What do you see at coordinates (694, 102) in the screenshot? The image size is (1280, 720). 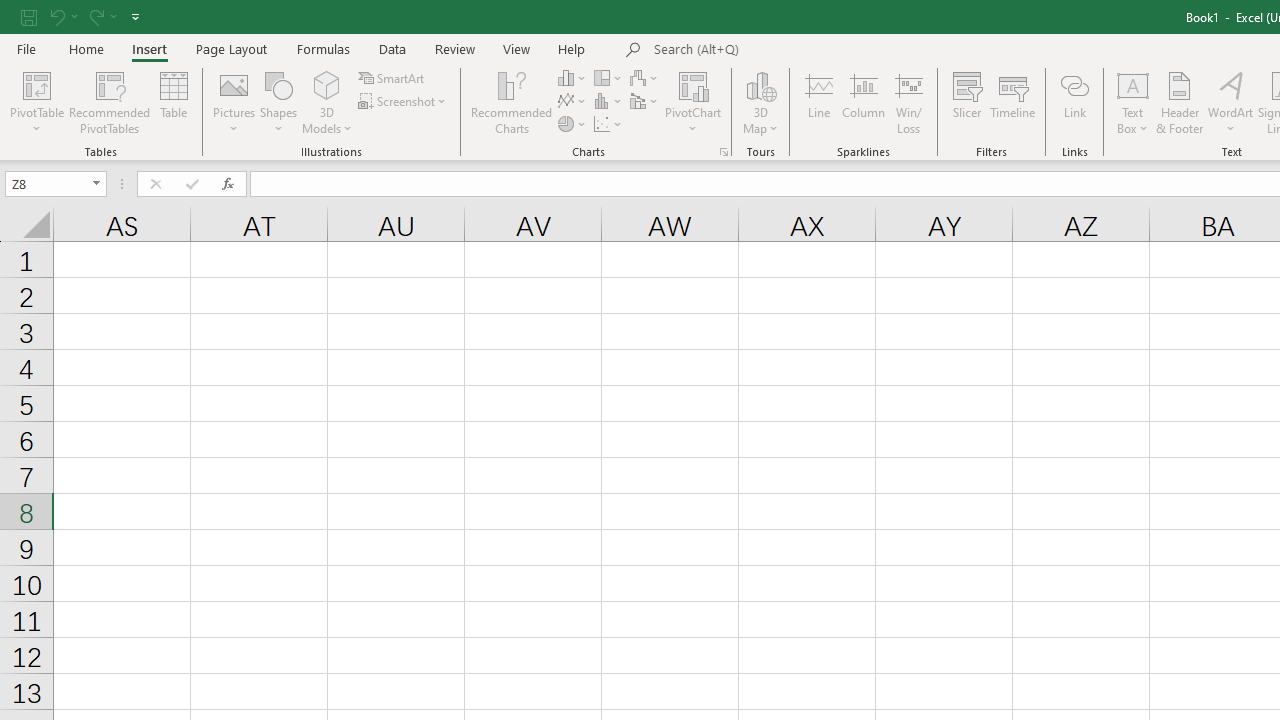 I see `PivotChart` at bounding box center [694, 102].